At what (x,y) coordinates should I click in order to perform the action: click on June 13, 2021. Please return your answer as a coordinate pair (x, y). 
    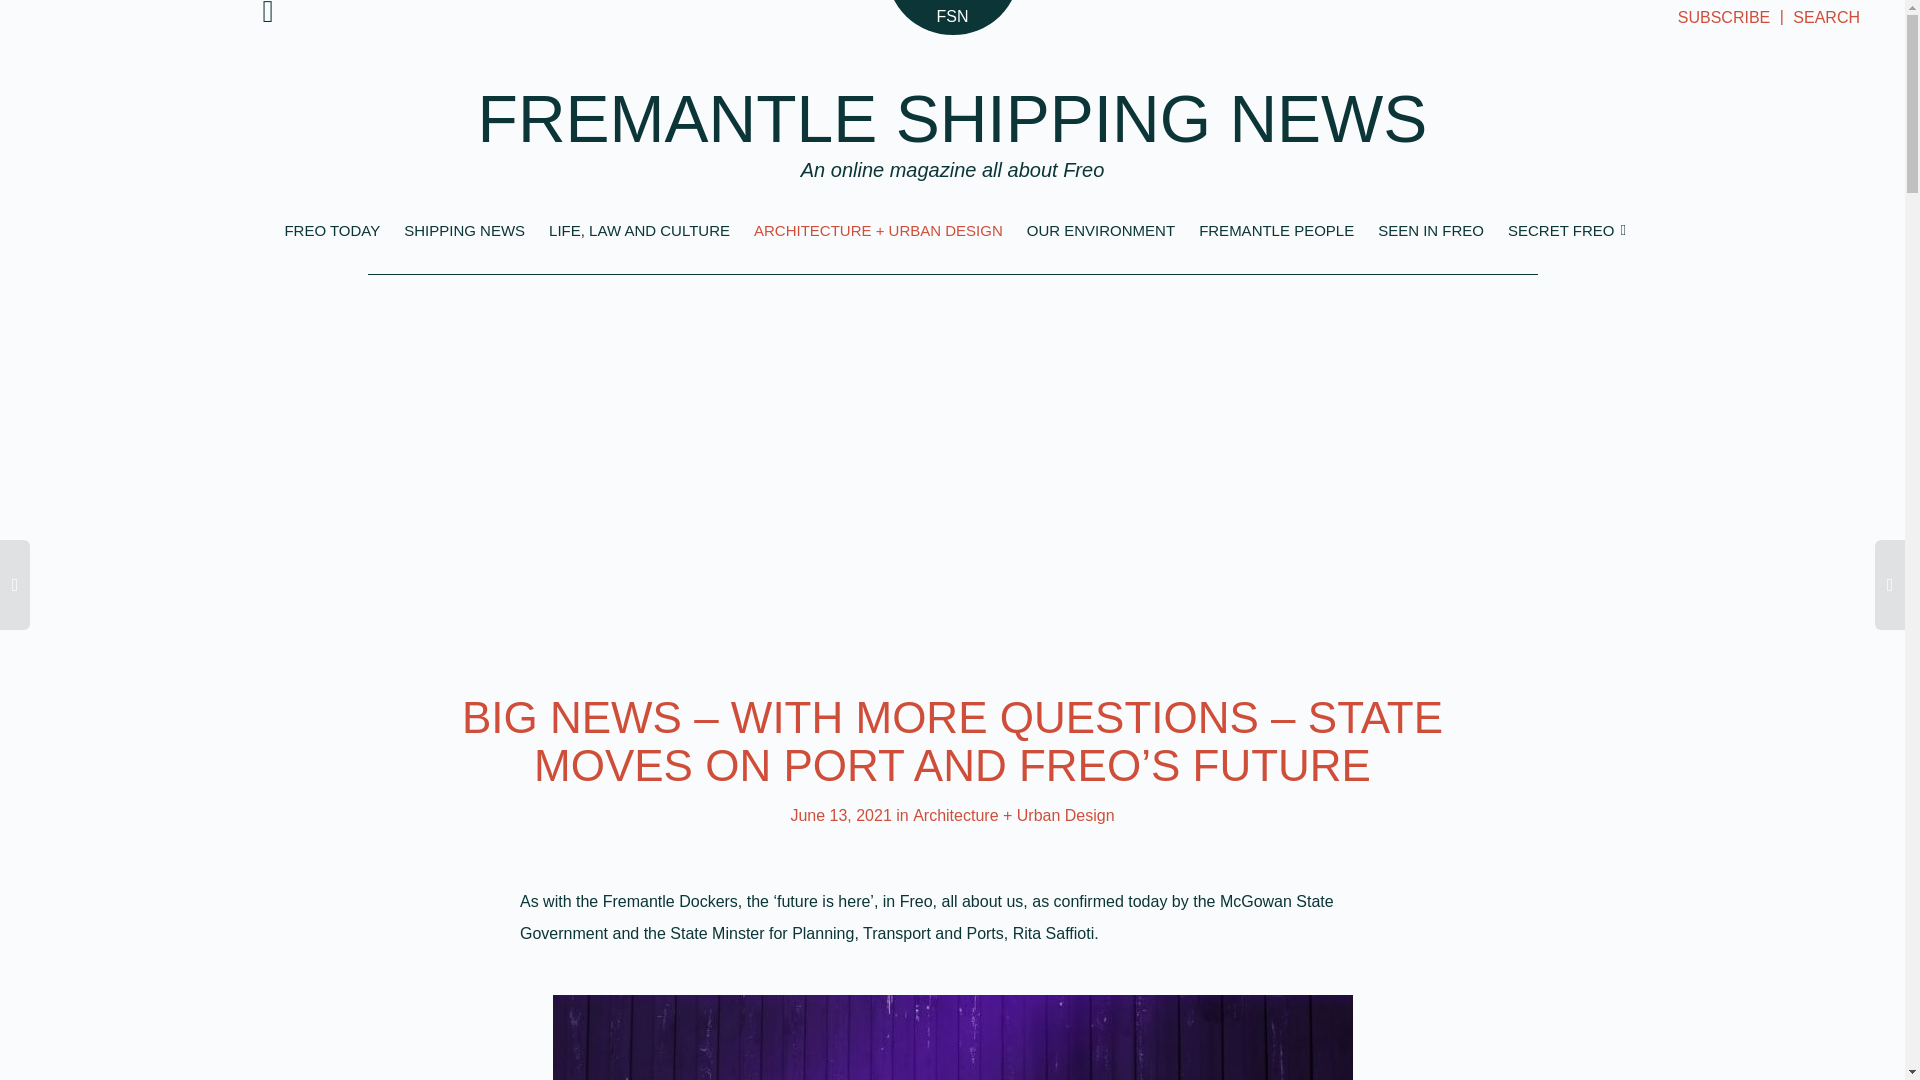
    Looking at the image, I should click on (840, 815).